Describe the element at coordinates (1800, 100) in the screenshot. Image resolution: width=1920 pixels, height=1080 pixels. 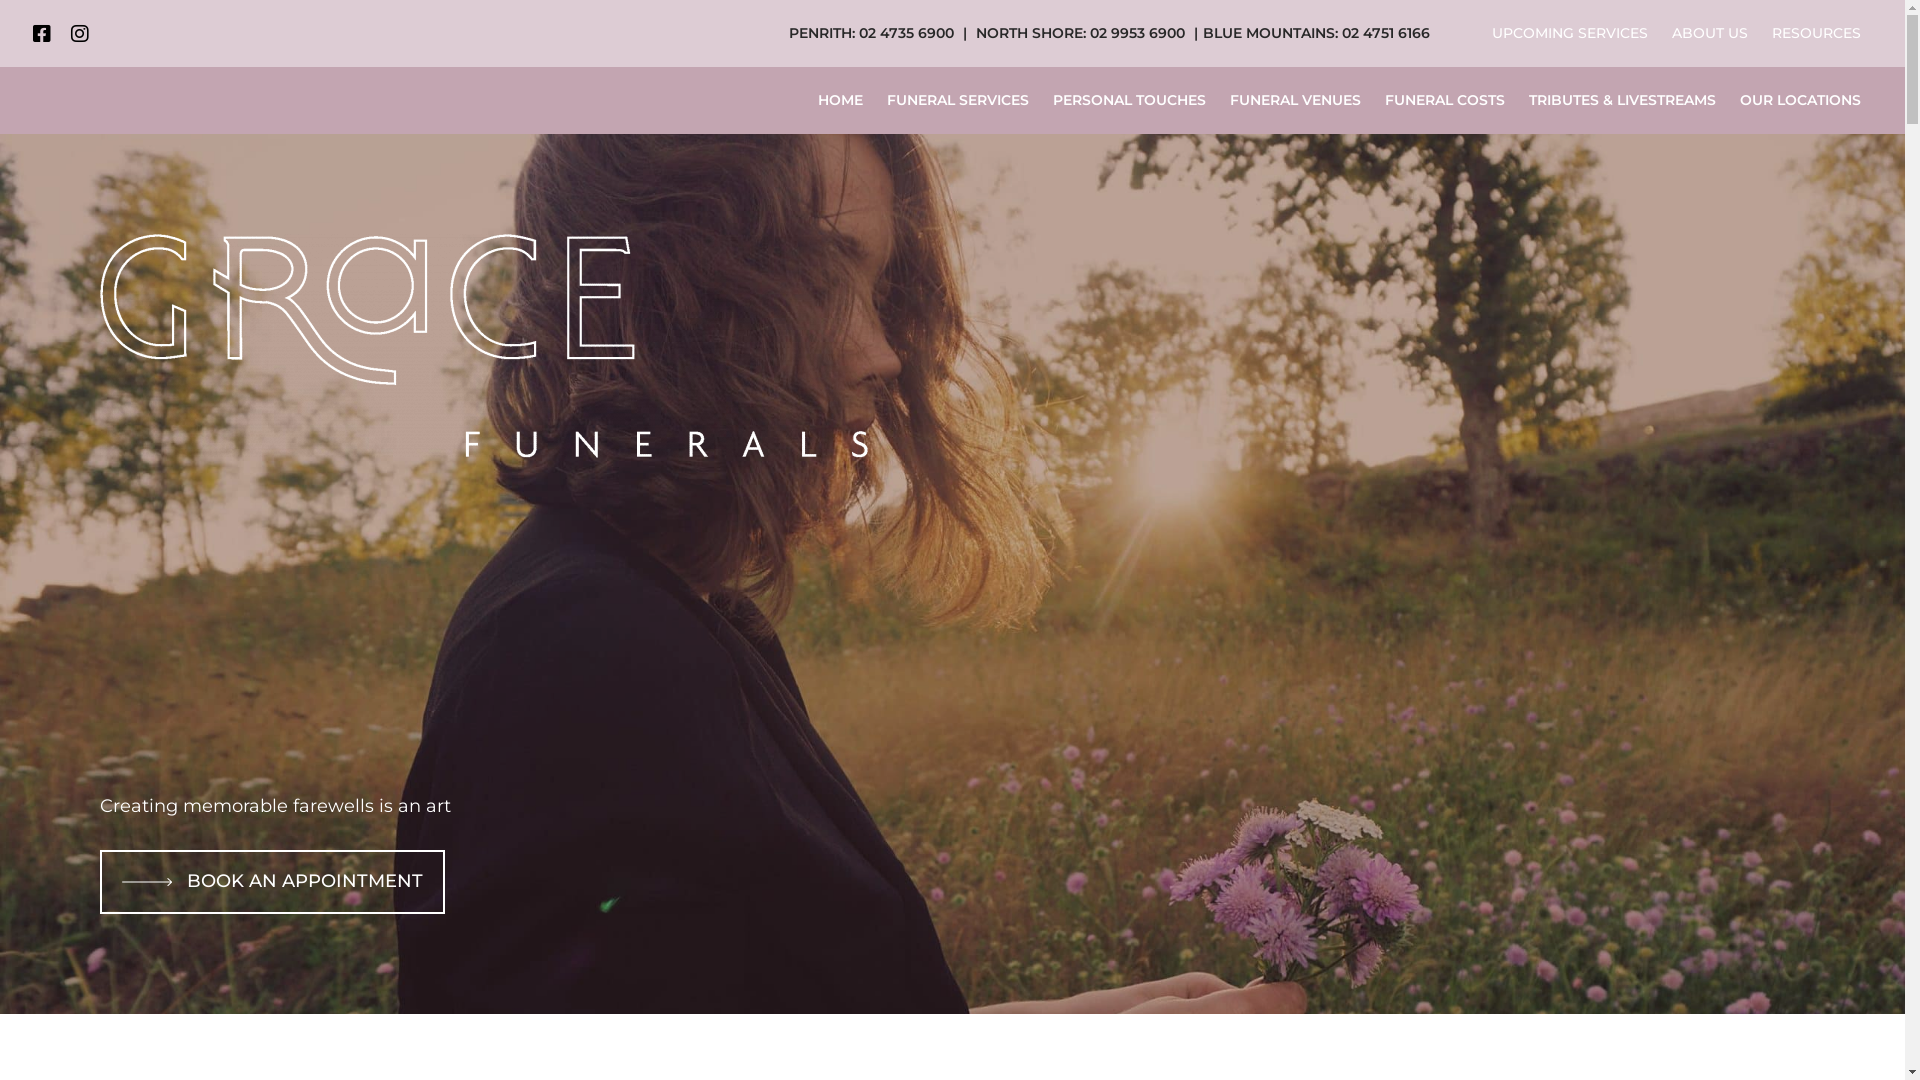
I see `OUR LOCATIONS` at that location.